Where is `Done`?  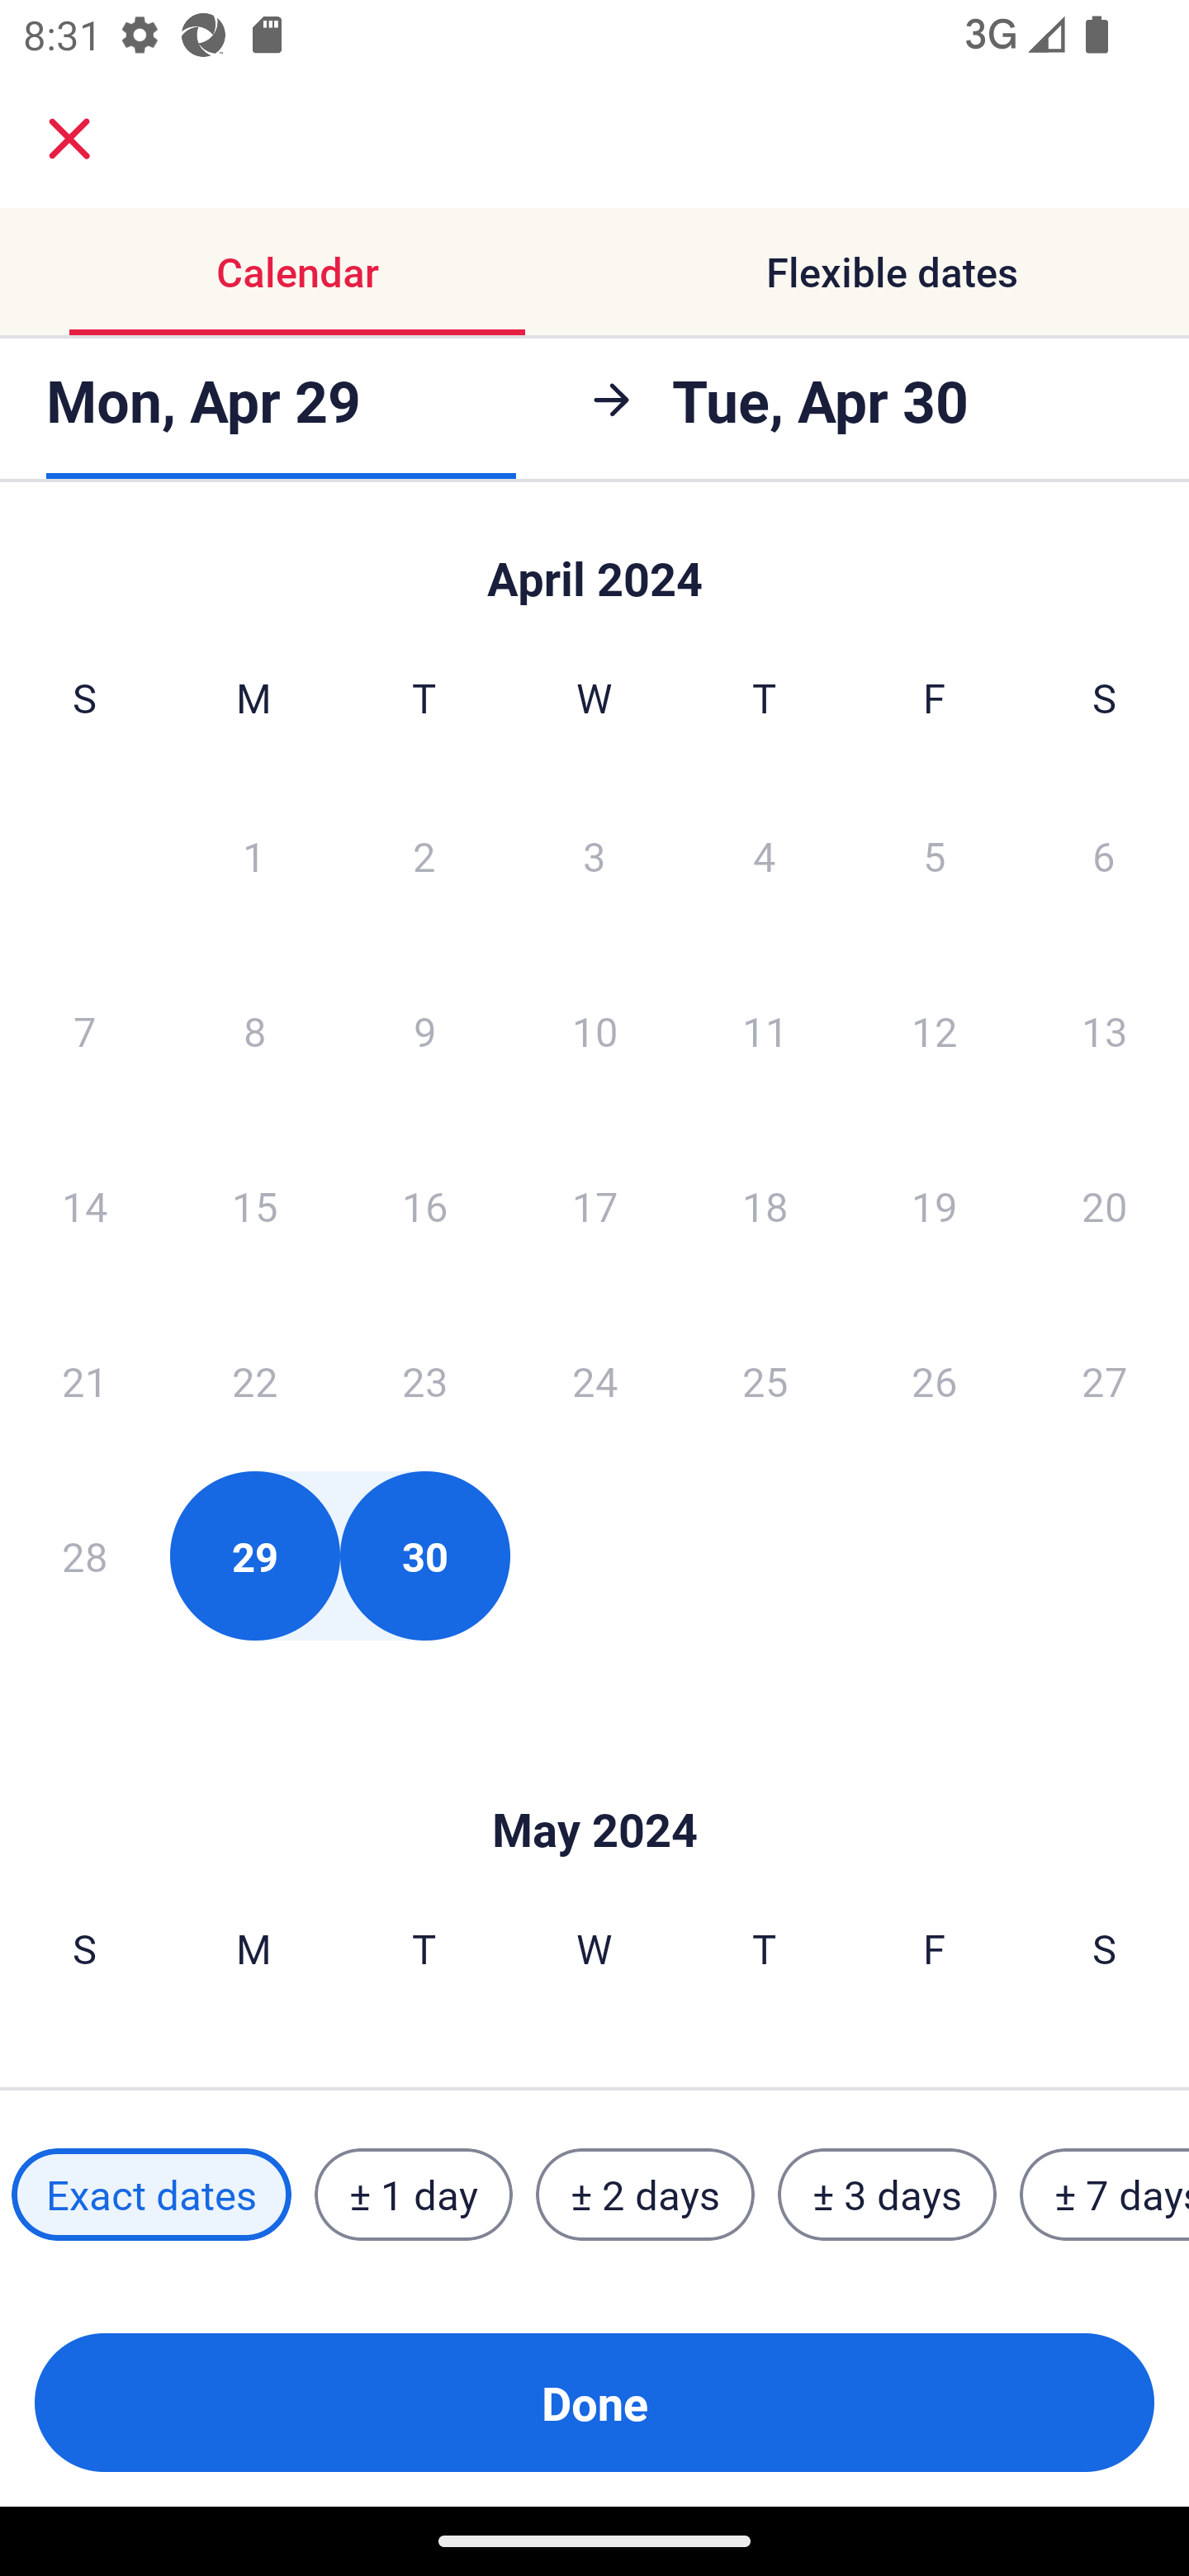
Done is located at coordinates (594, 2403).